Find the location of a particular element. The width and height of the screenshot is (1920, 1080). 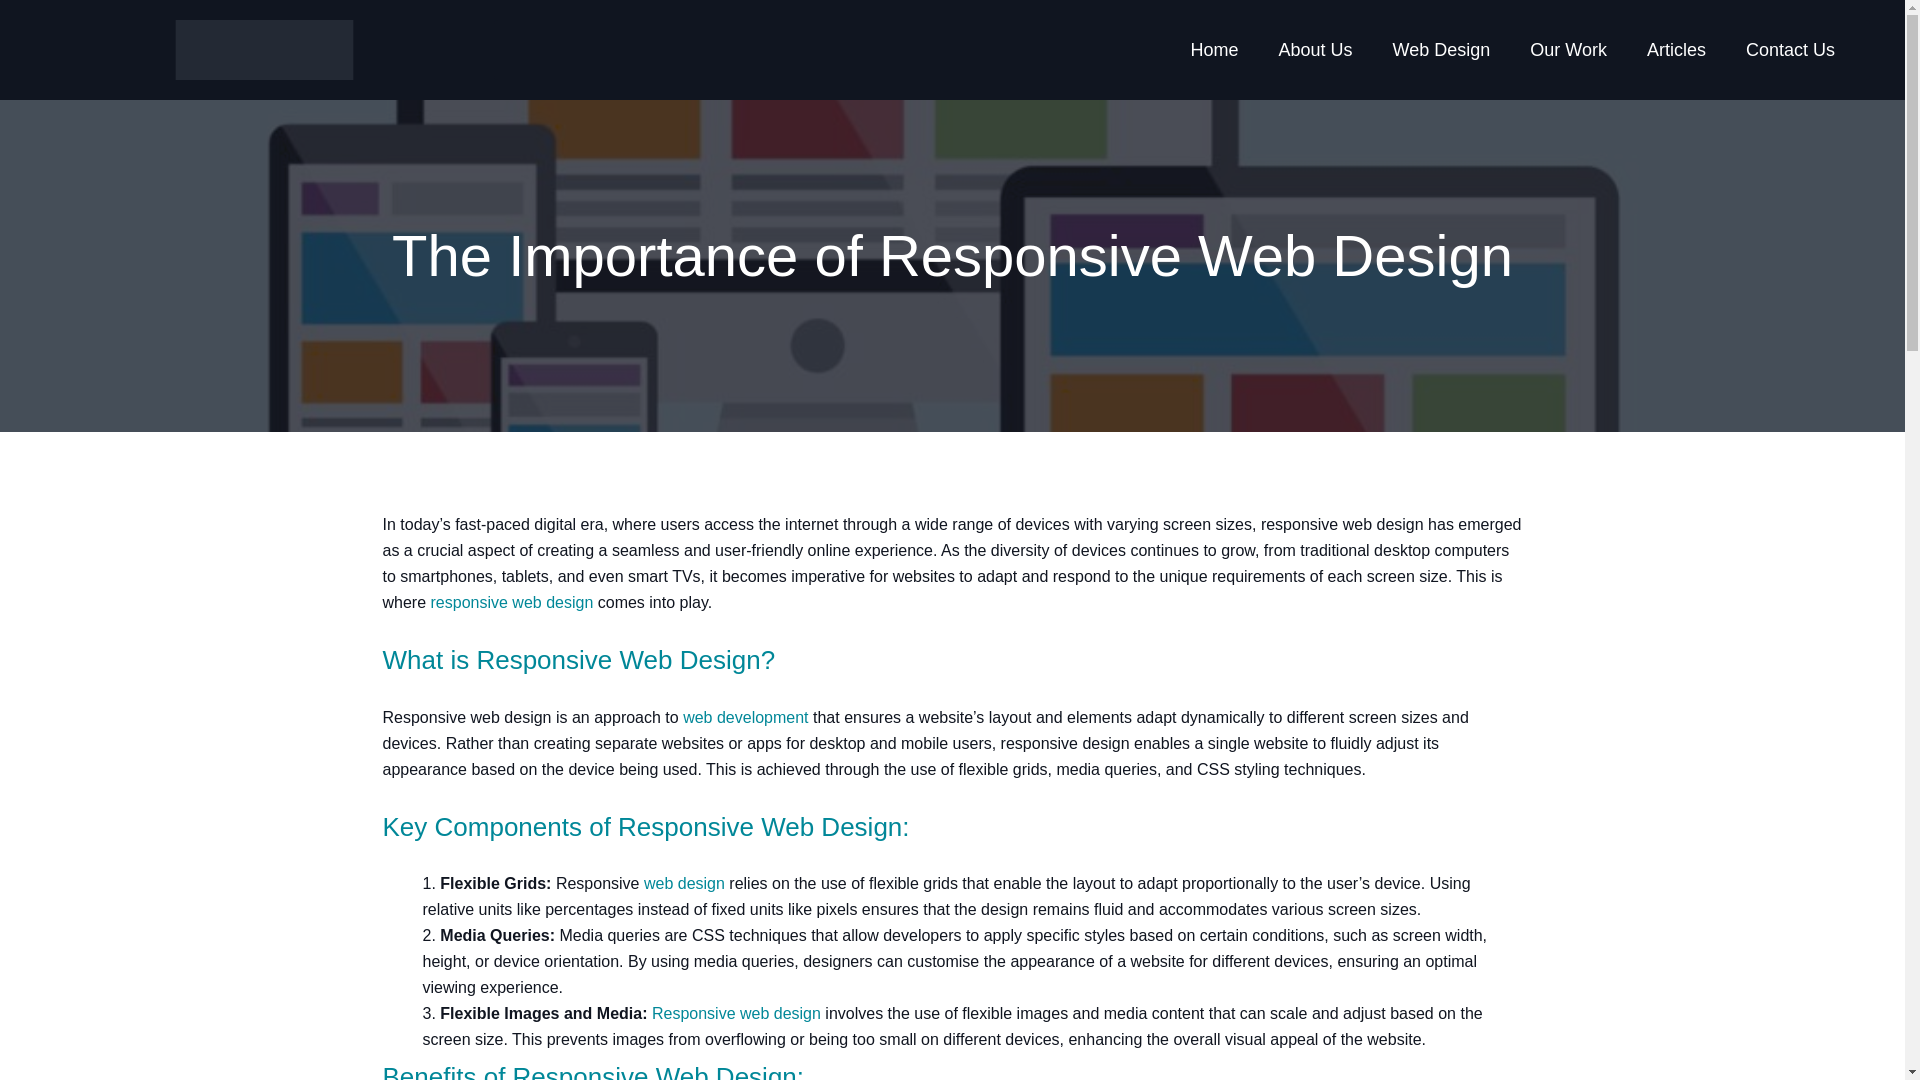

Our Work is located at coordinates (1568, 50).